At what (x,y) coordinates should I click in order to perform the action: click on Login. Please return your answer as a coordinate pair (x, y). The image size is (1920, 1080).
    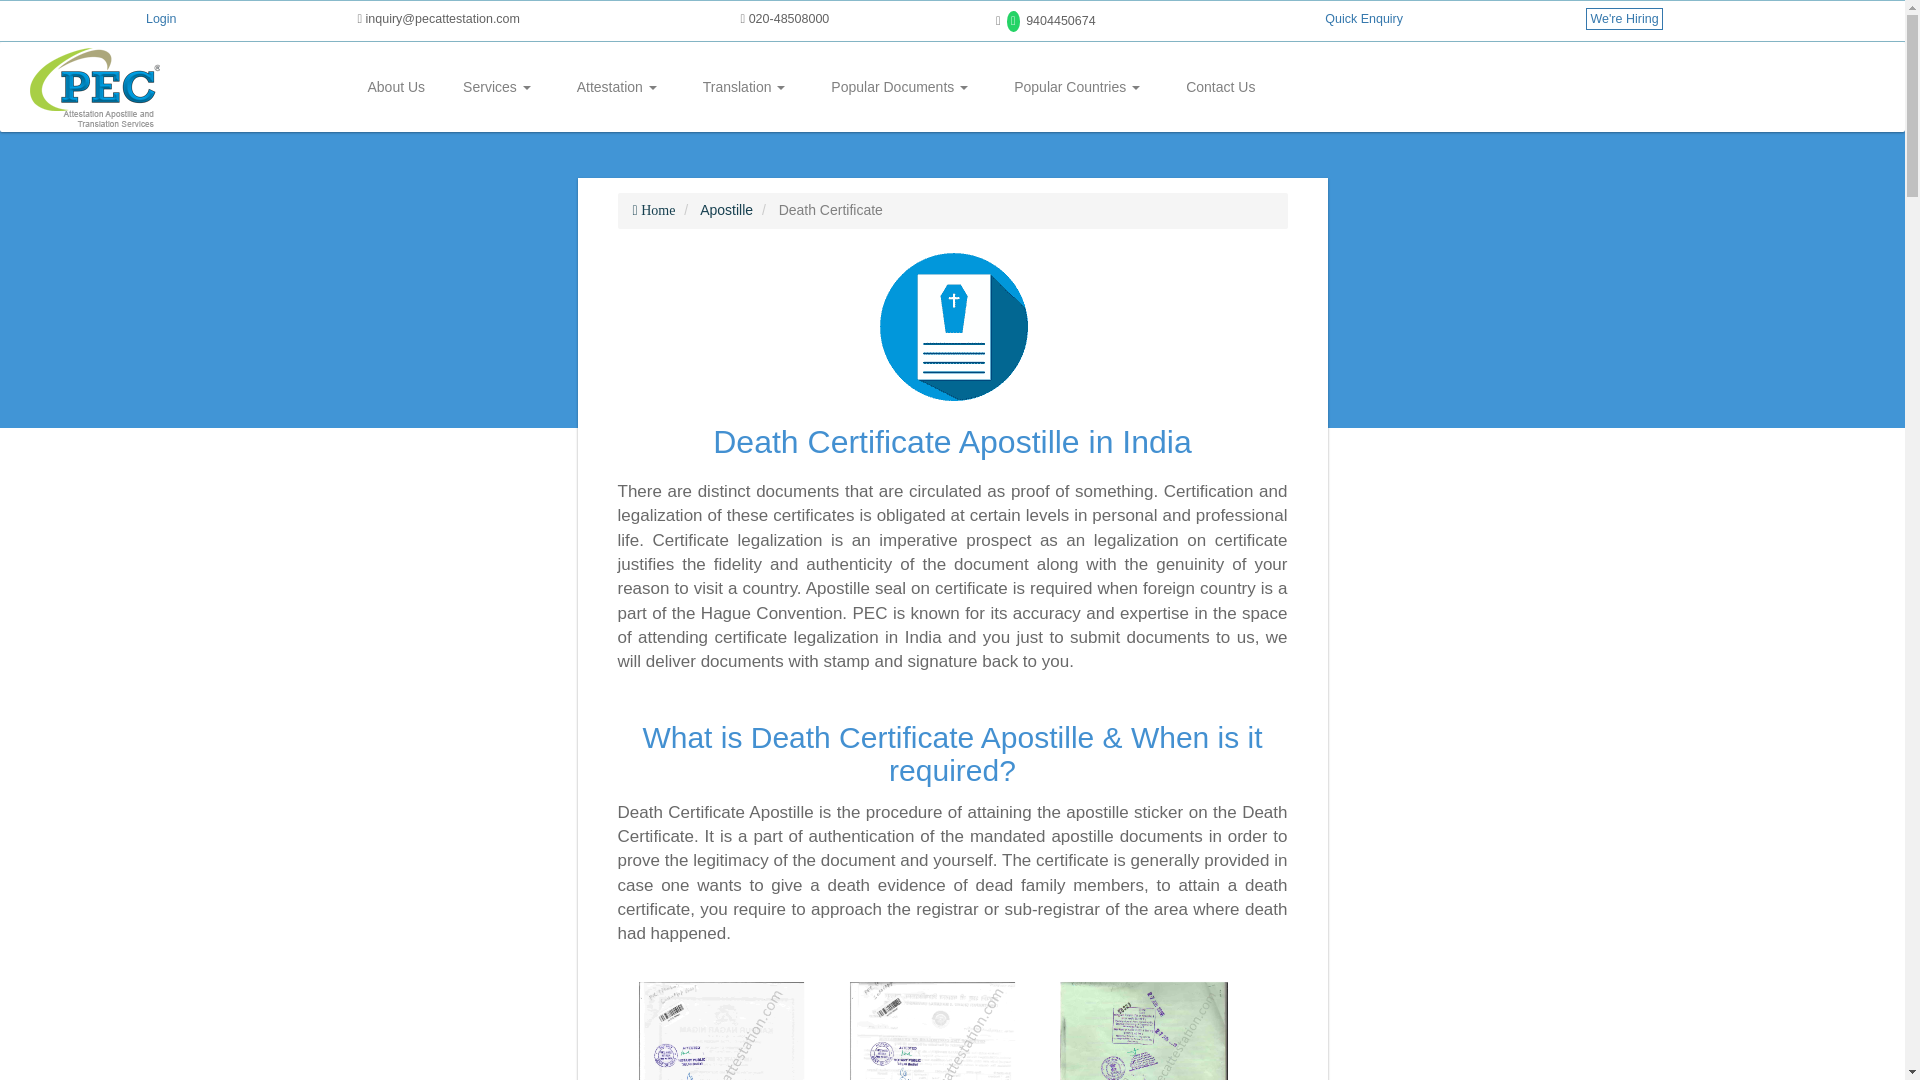
    Looking at the image, I should click on (160, 18).